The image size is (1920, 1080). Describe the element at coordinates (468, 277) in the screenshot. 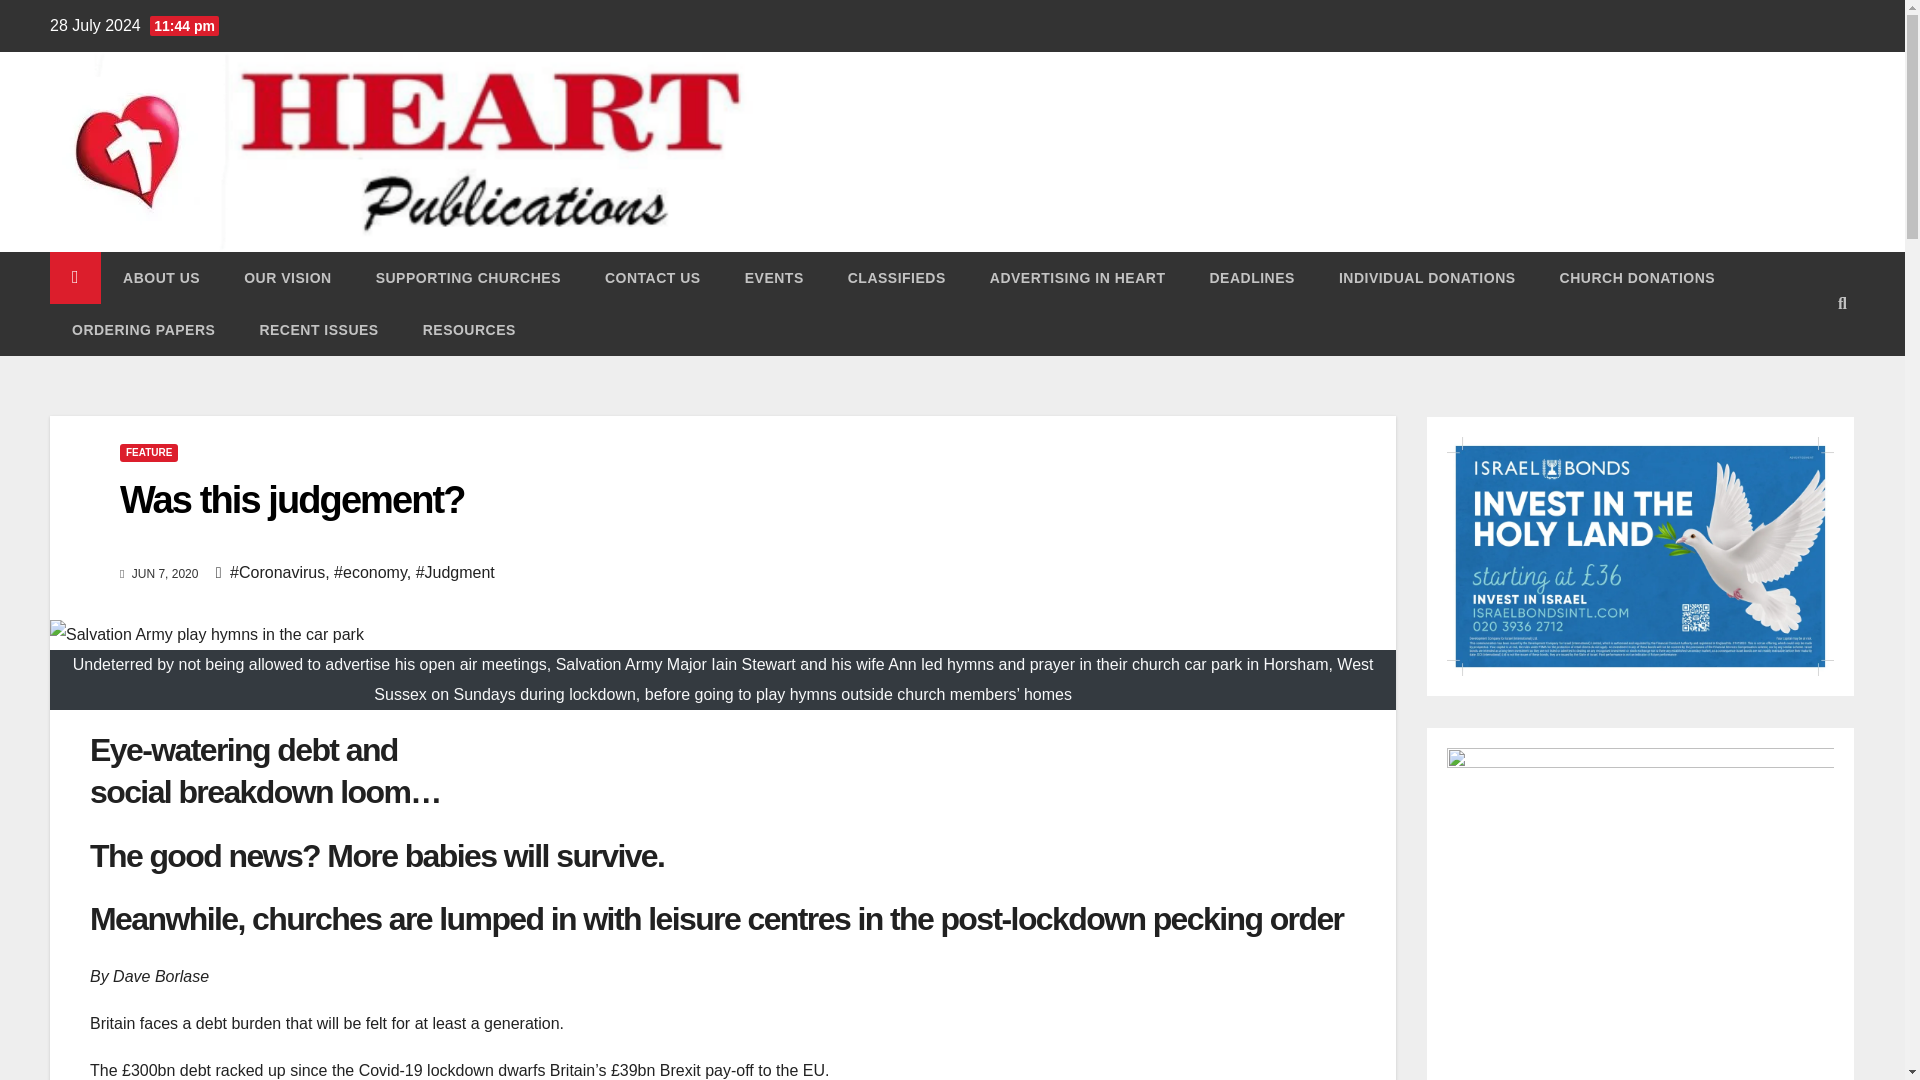

I see `SUPPORTING CHURCHES` at that location.